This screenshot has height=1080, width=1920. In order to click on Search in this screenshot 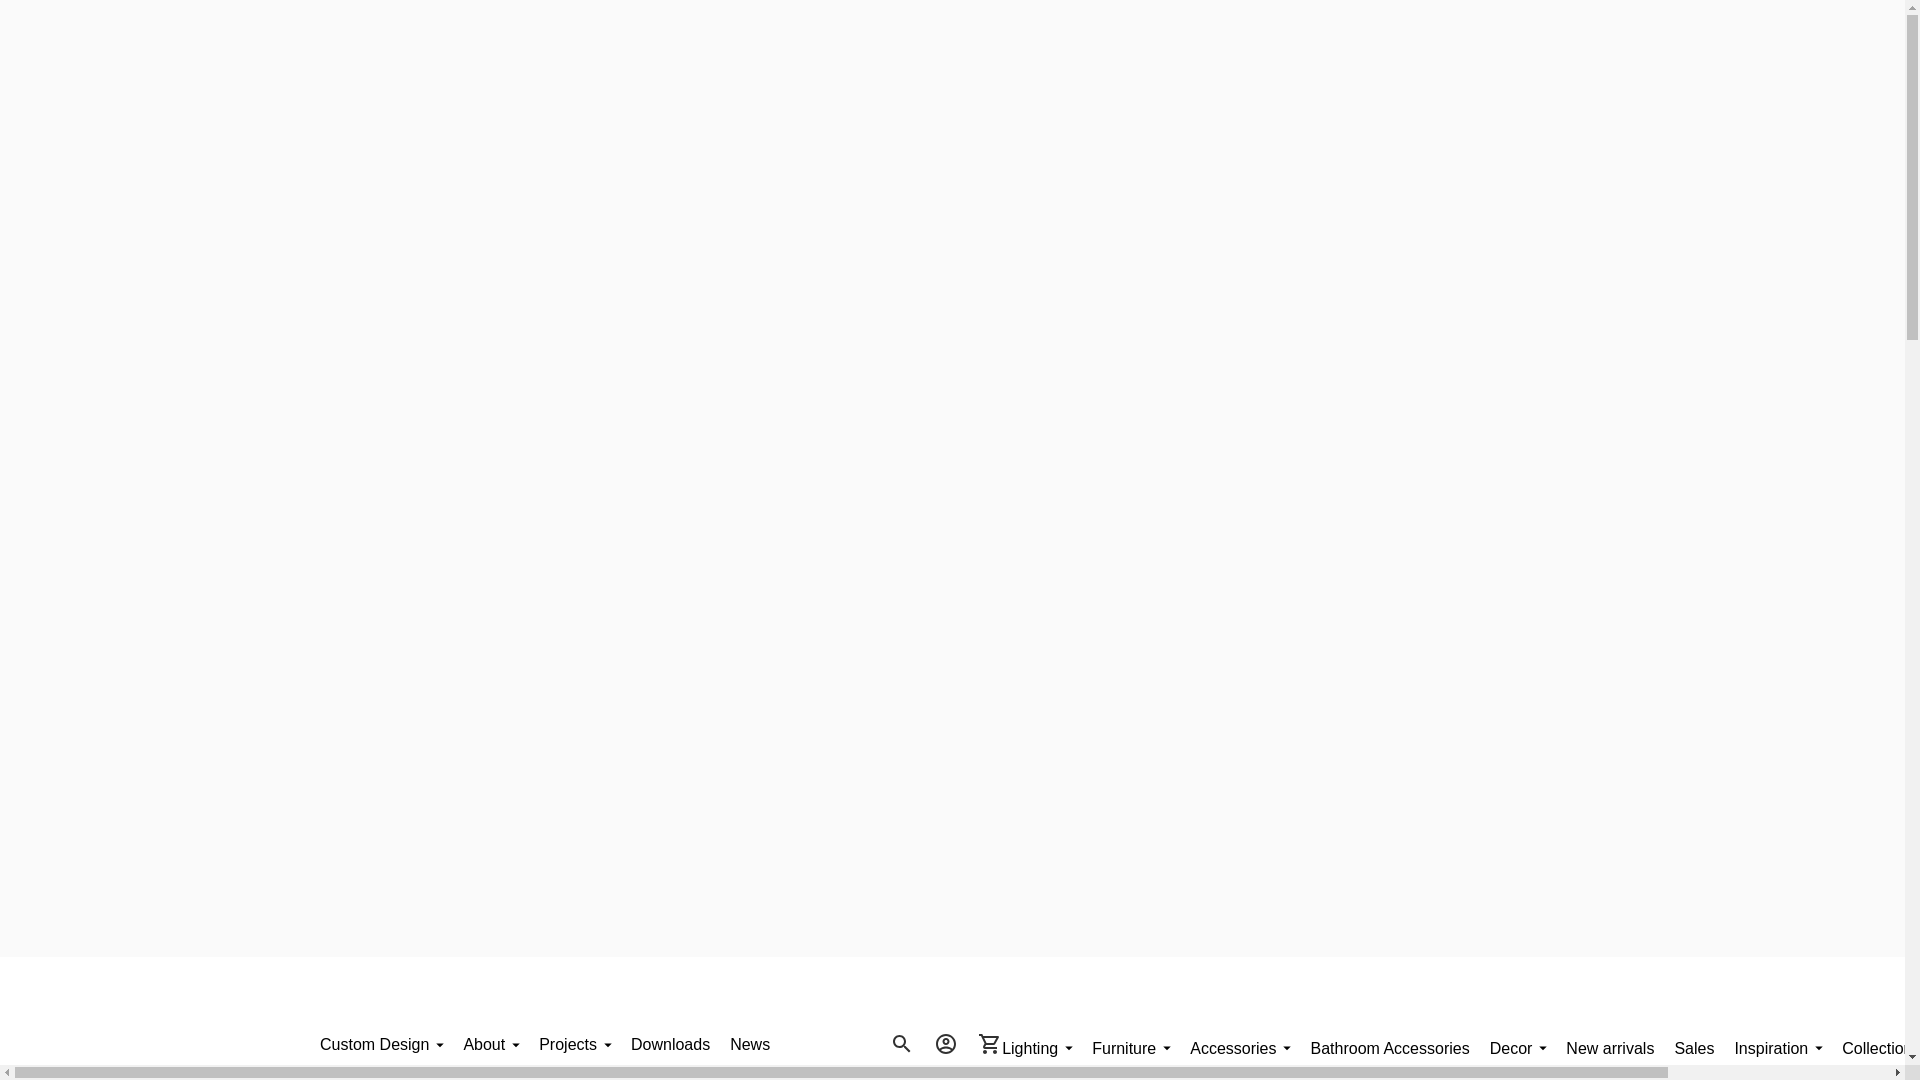, I will do `click(901, 1043)`.